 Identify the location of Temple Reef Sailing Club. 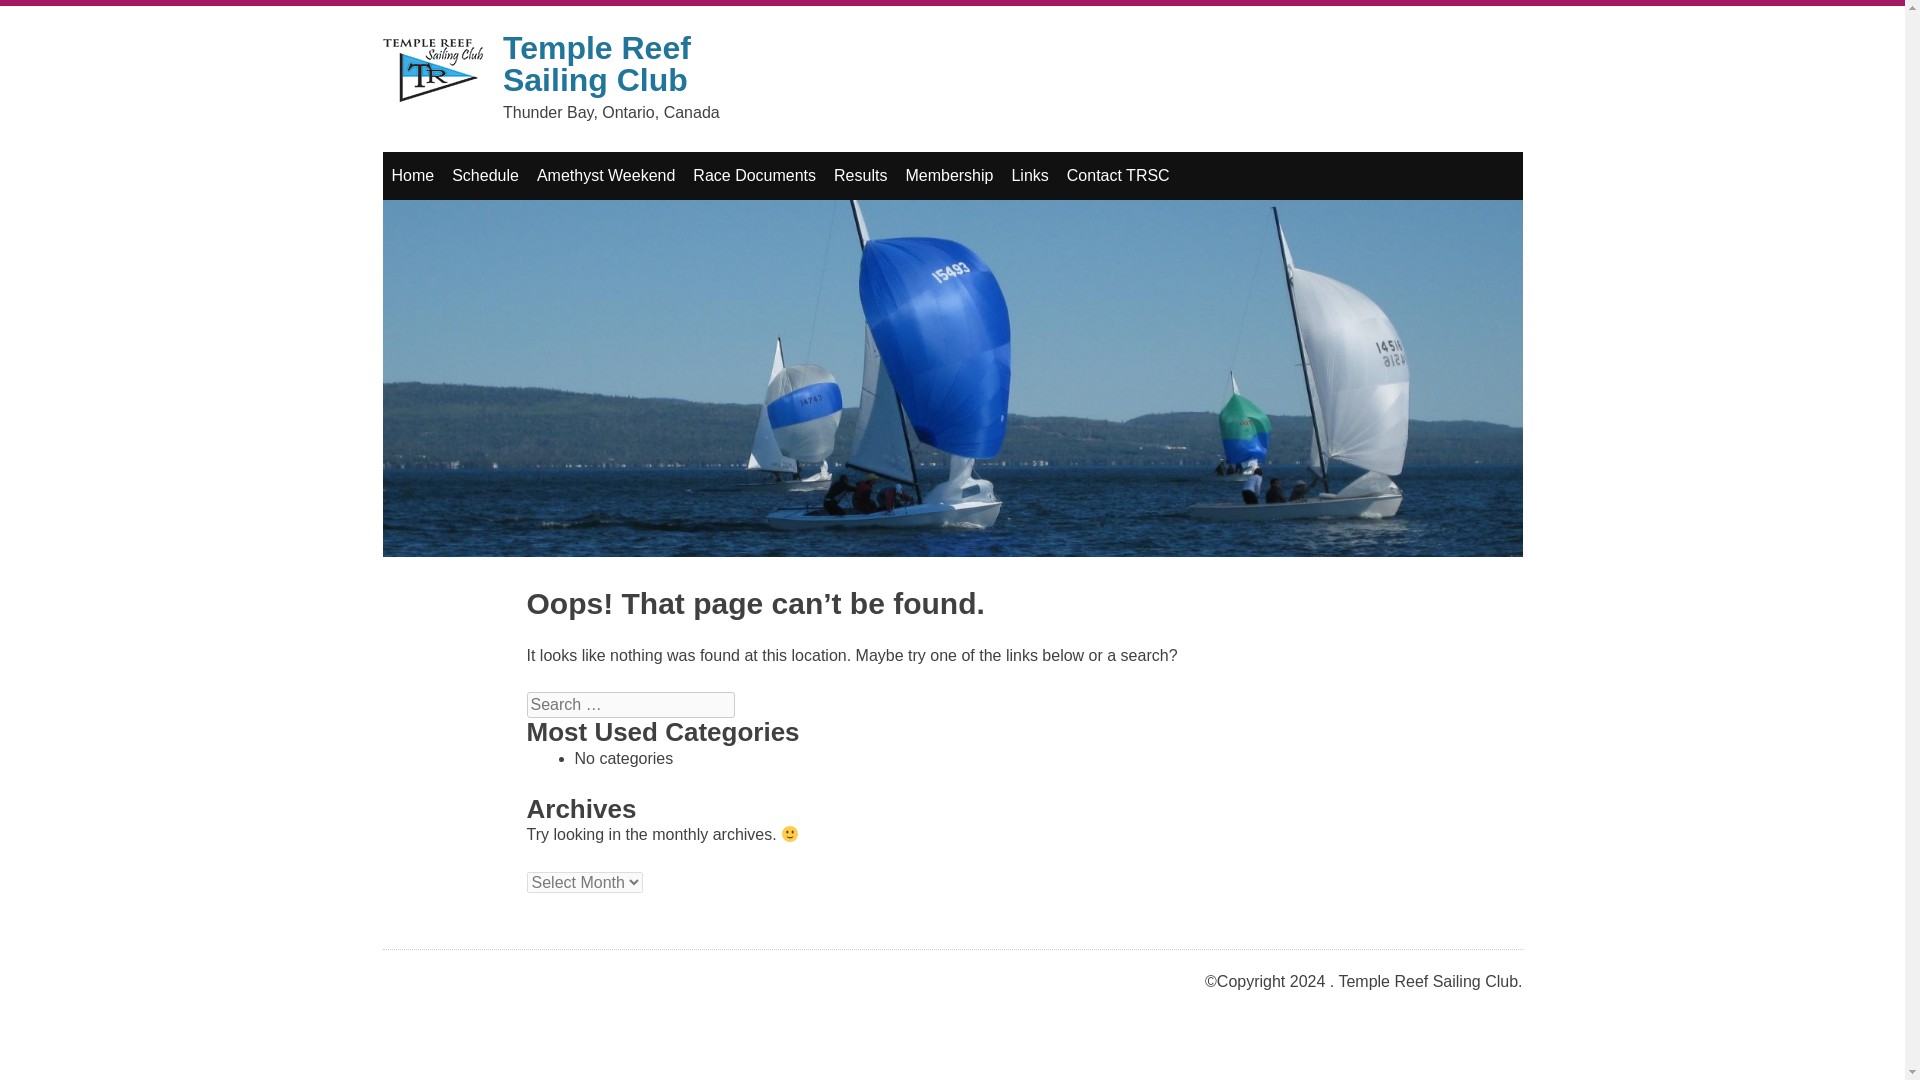
(597, 64).